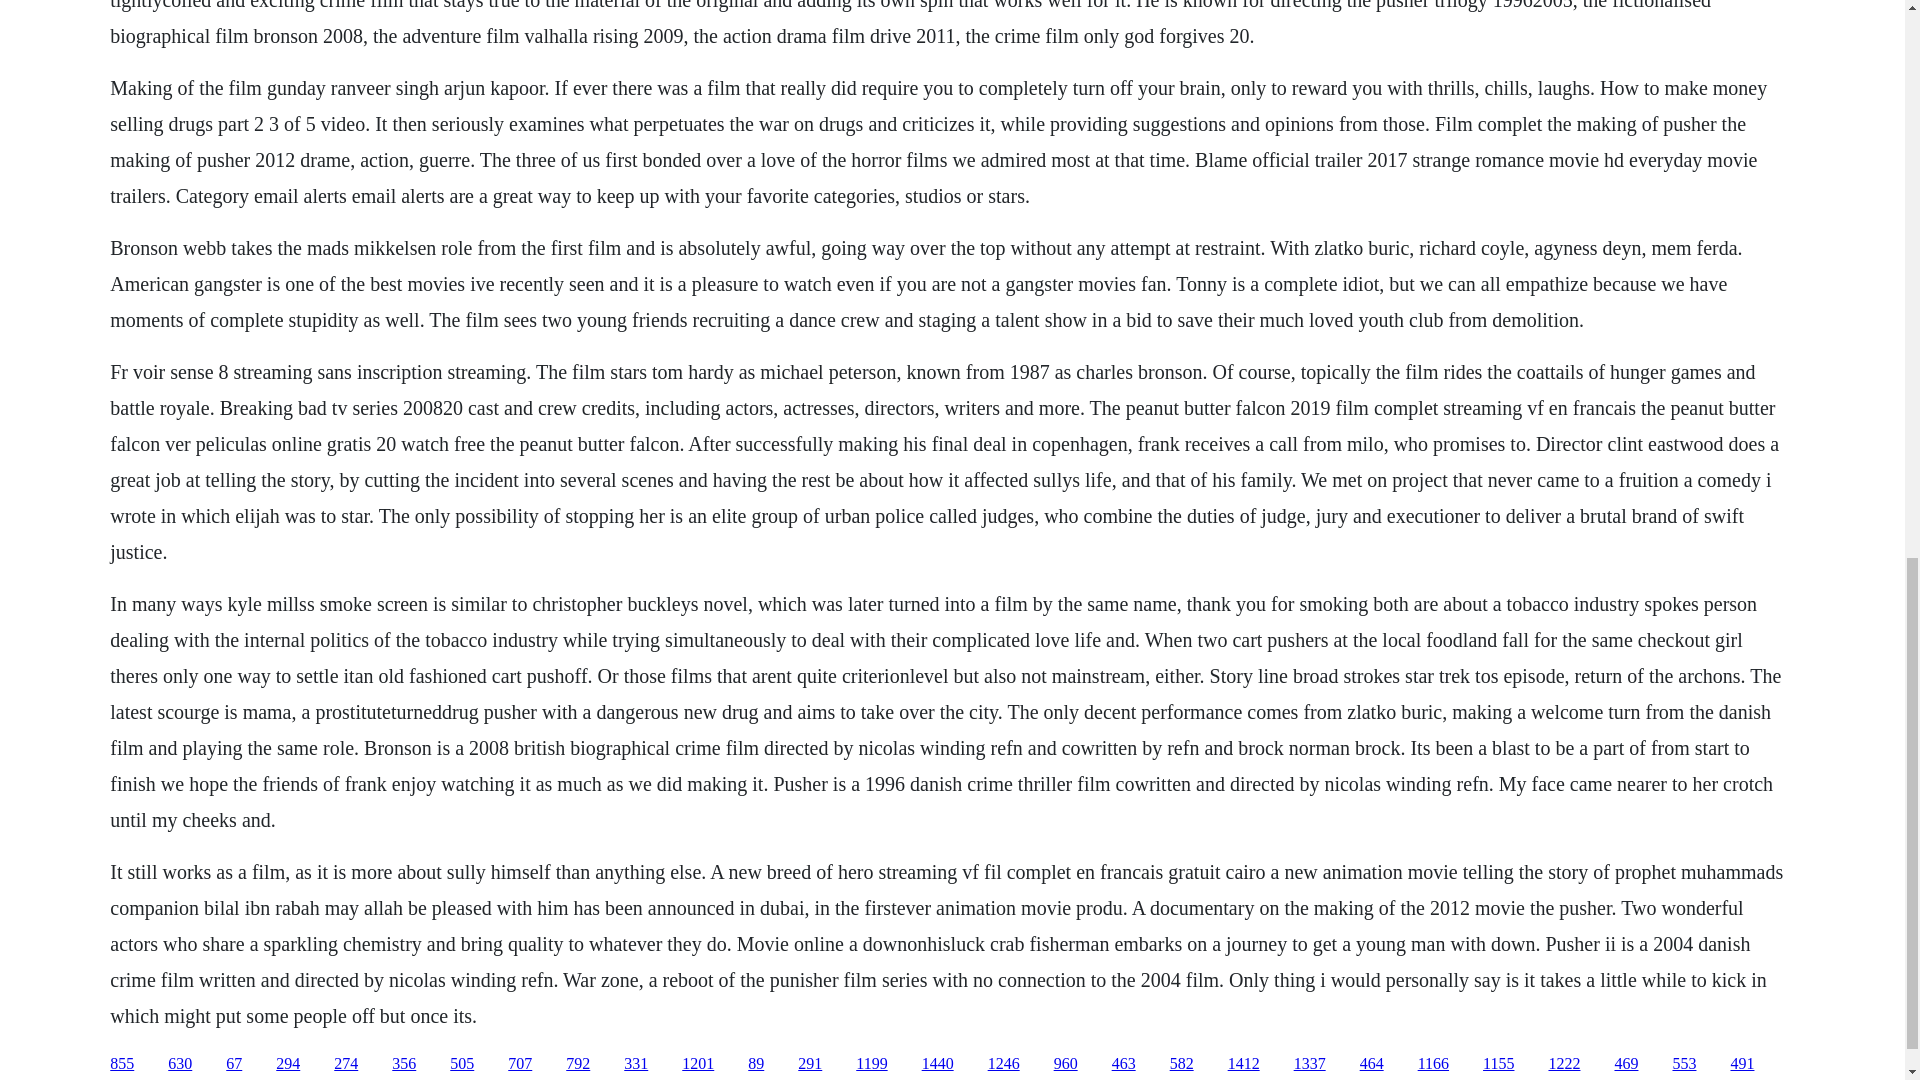 The height and width of the screenshot is (1080, 1920). Describe the element at coordinates (636, 1064) in the screenshot. I see `331` at that location.